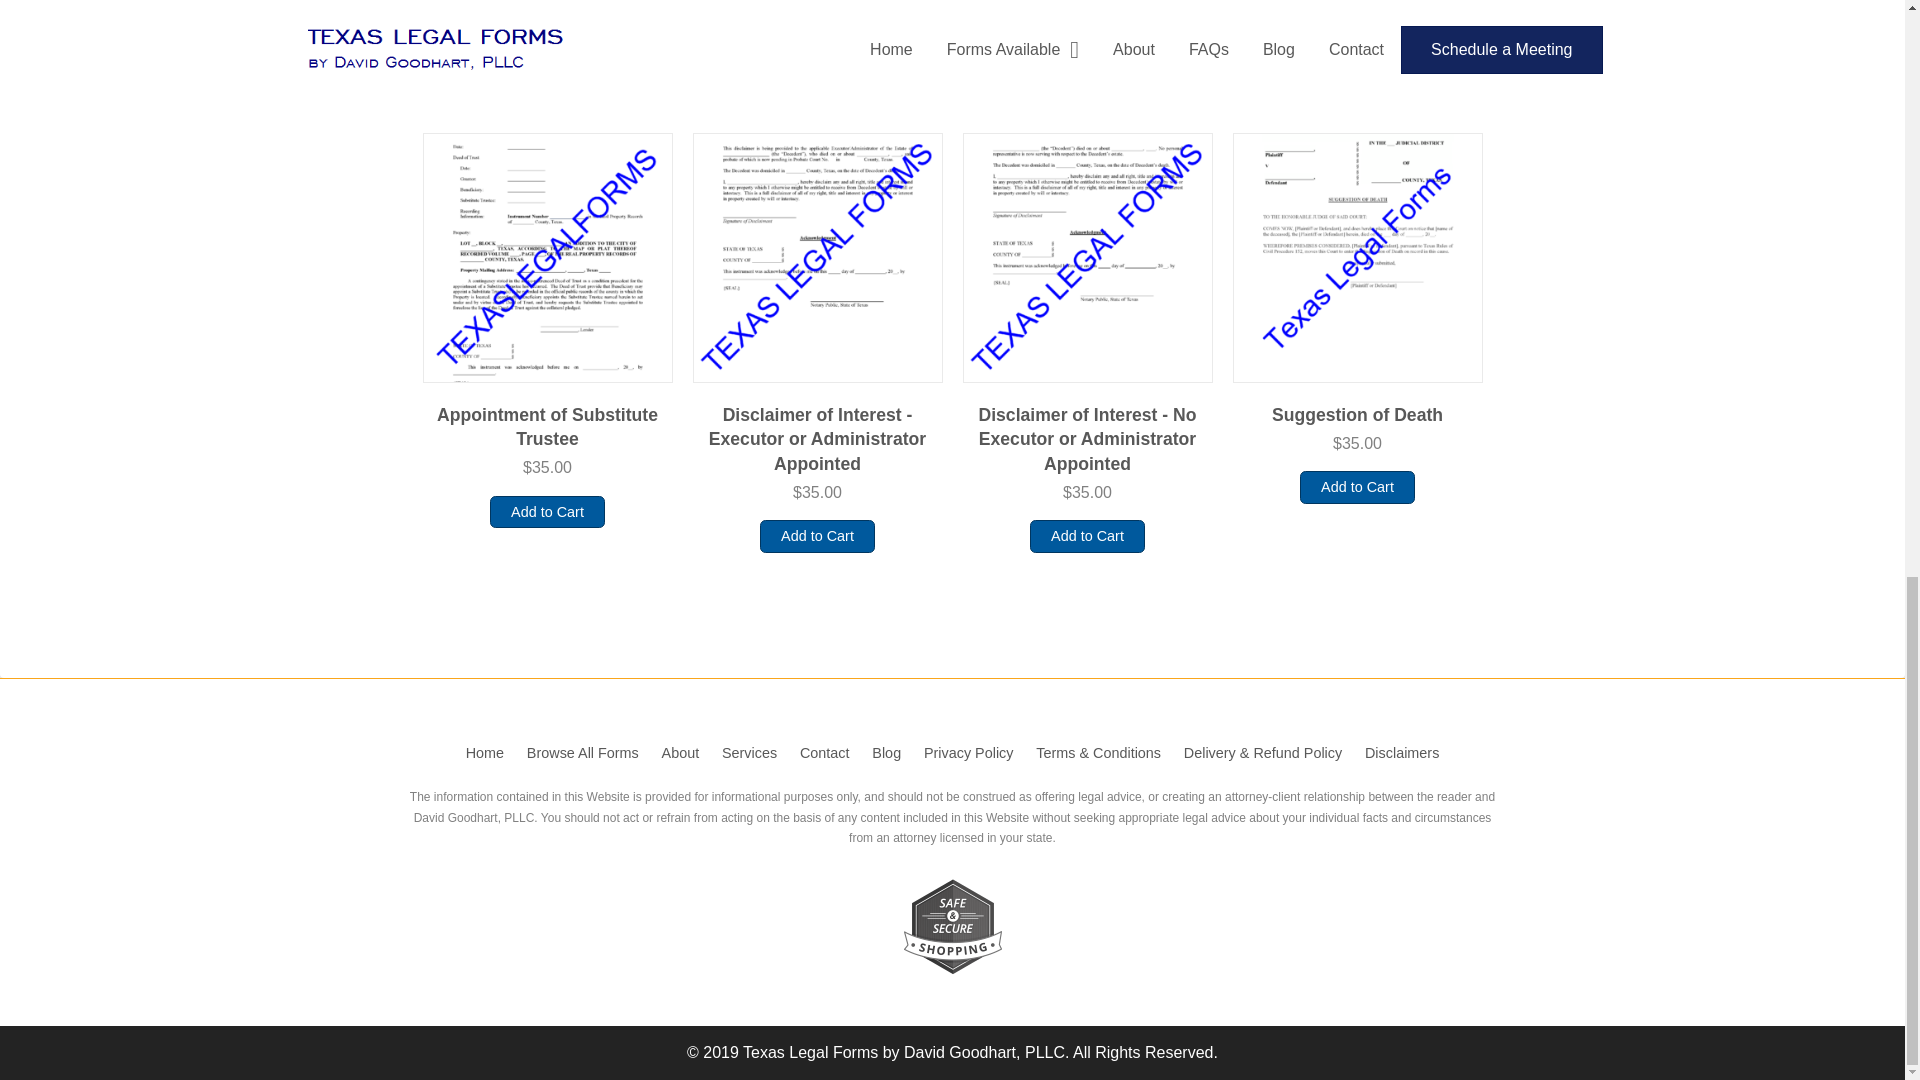 The width and height of the screenshot is (1920, 1080). Describe the element at coordinates (546, 512) in the screenshot. I see `Add to Cart` at that location.